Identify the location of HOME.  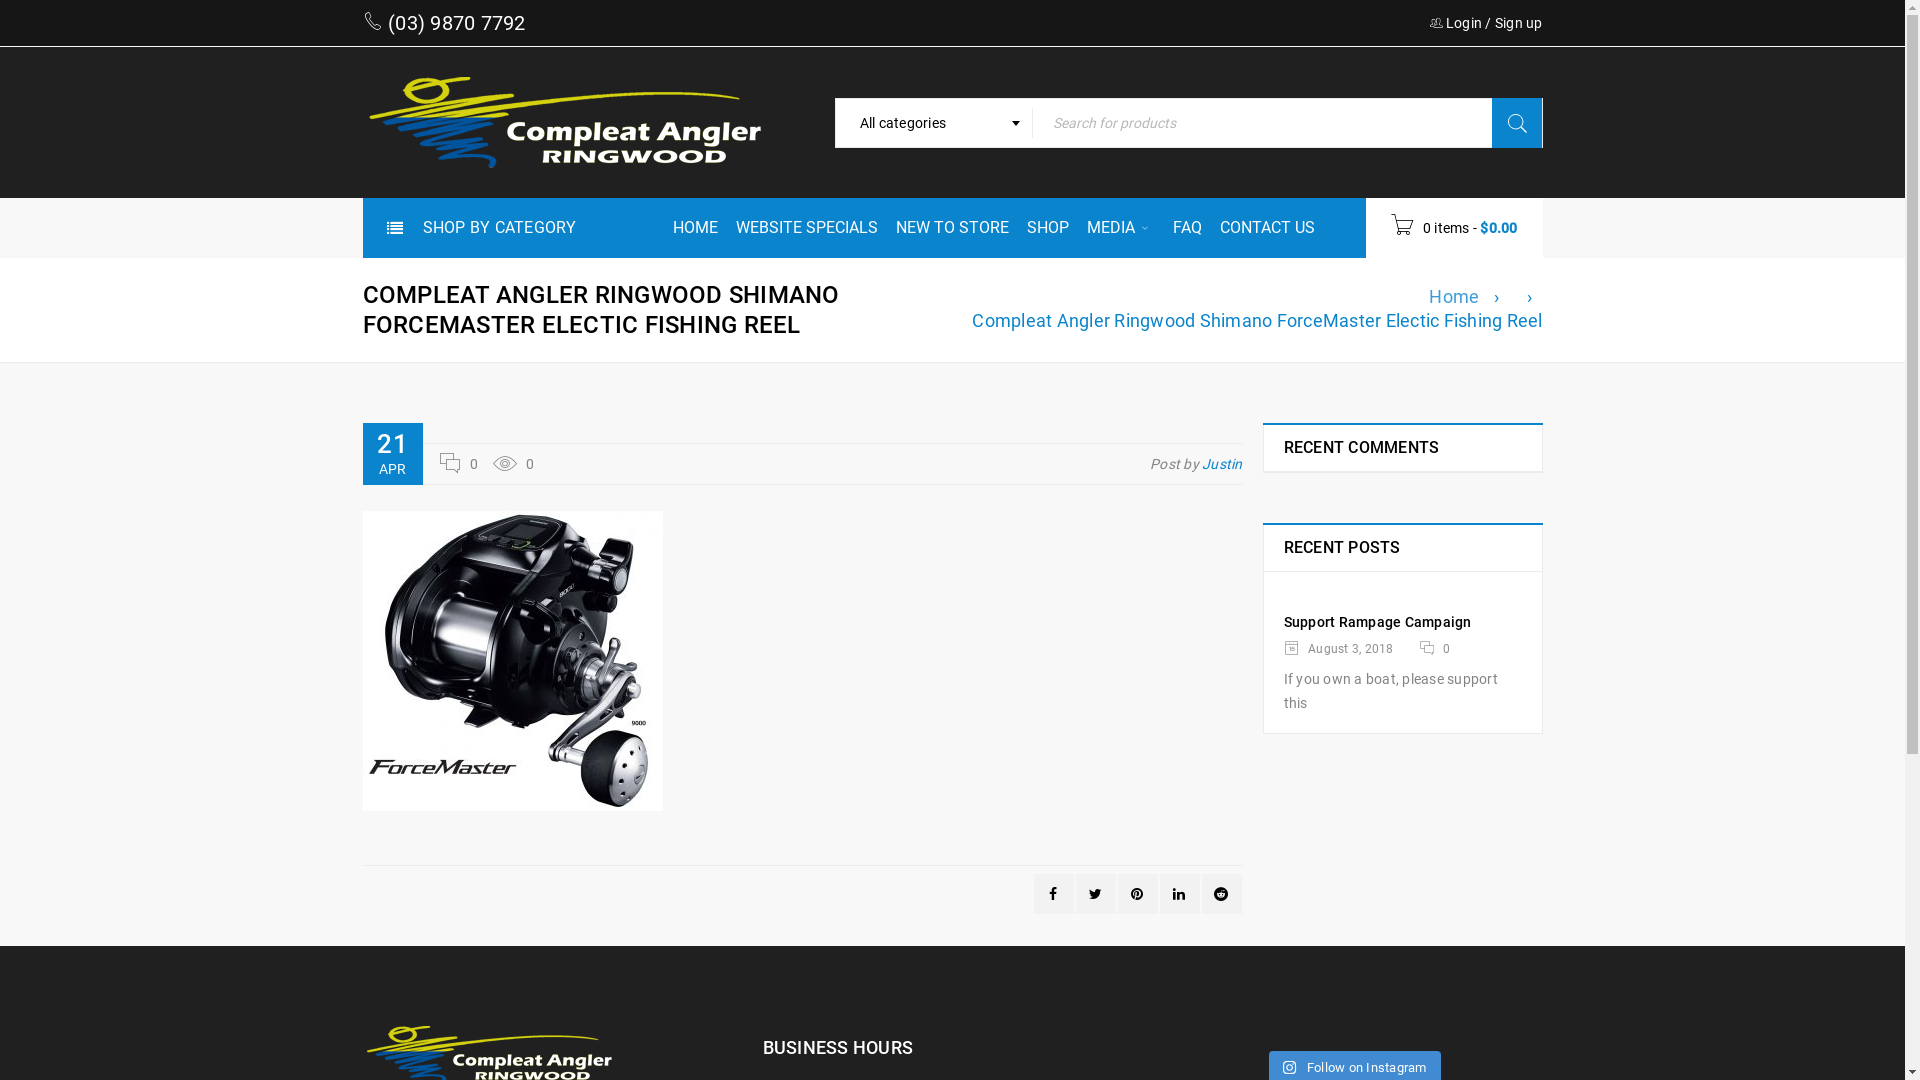
(694, 228).